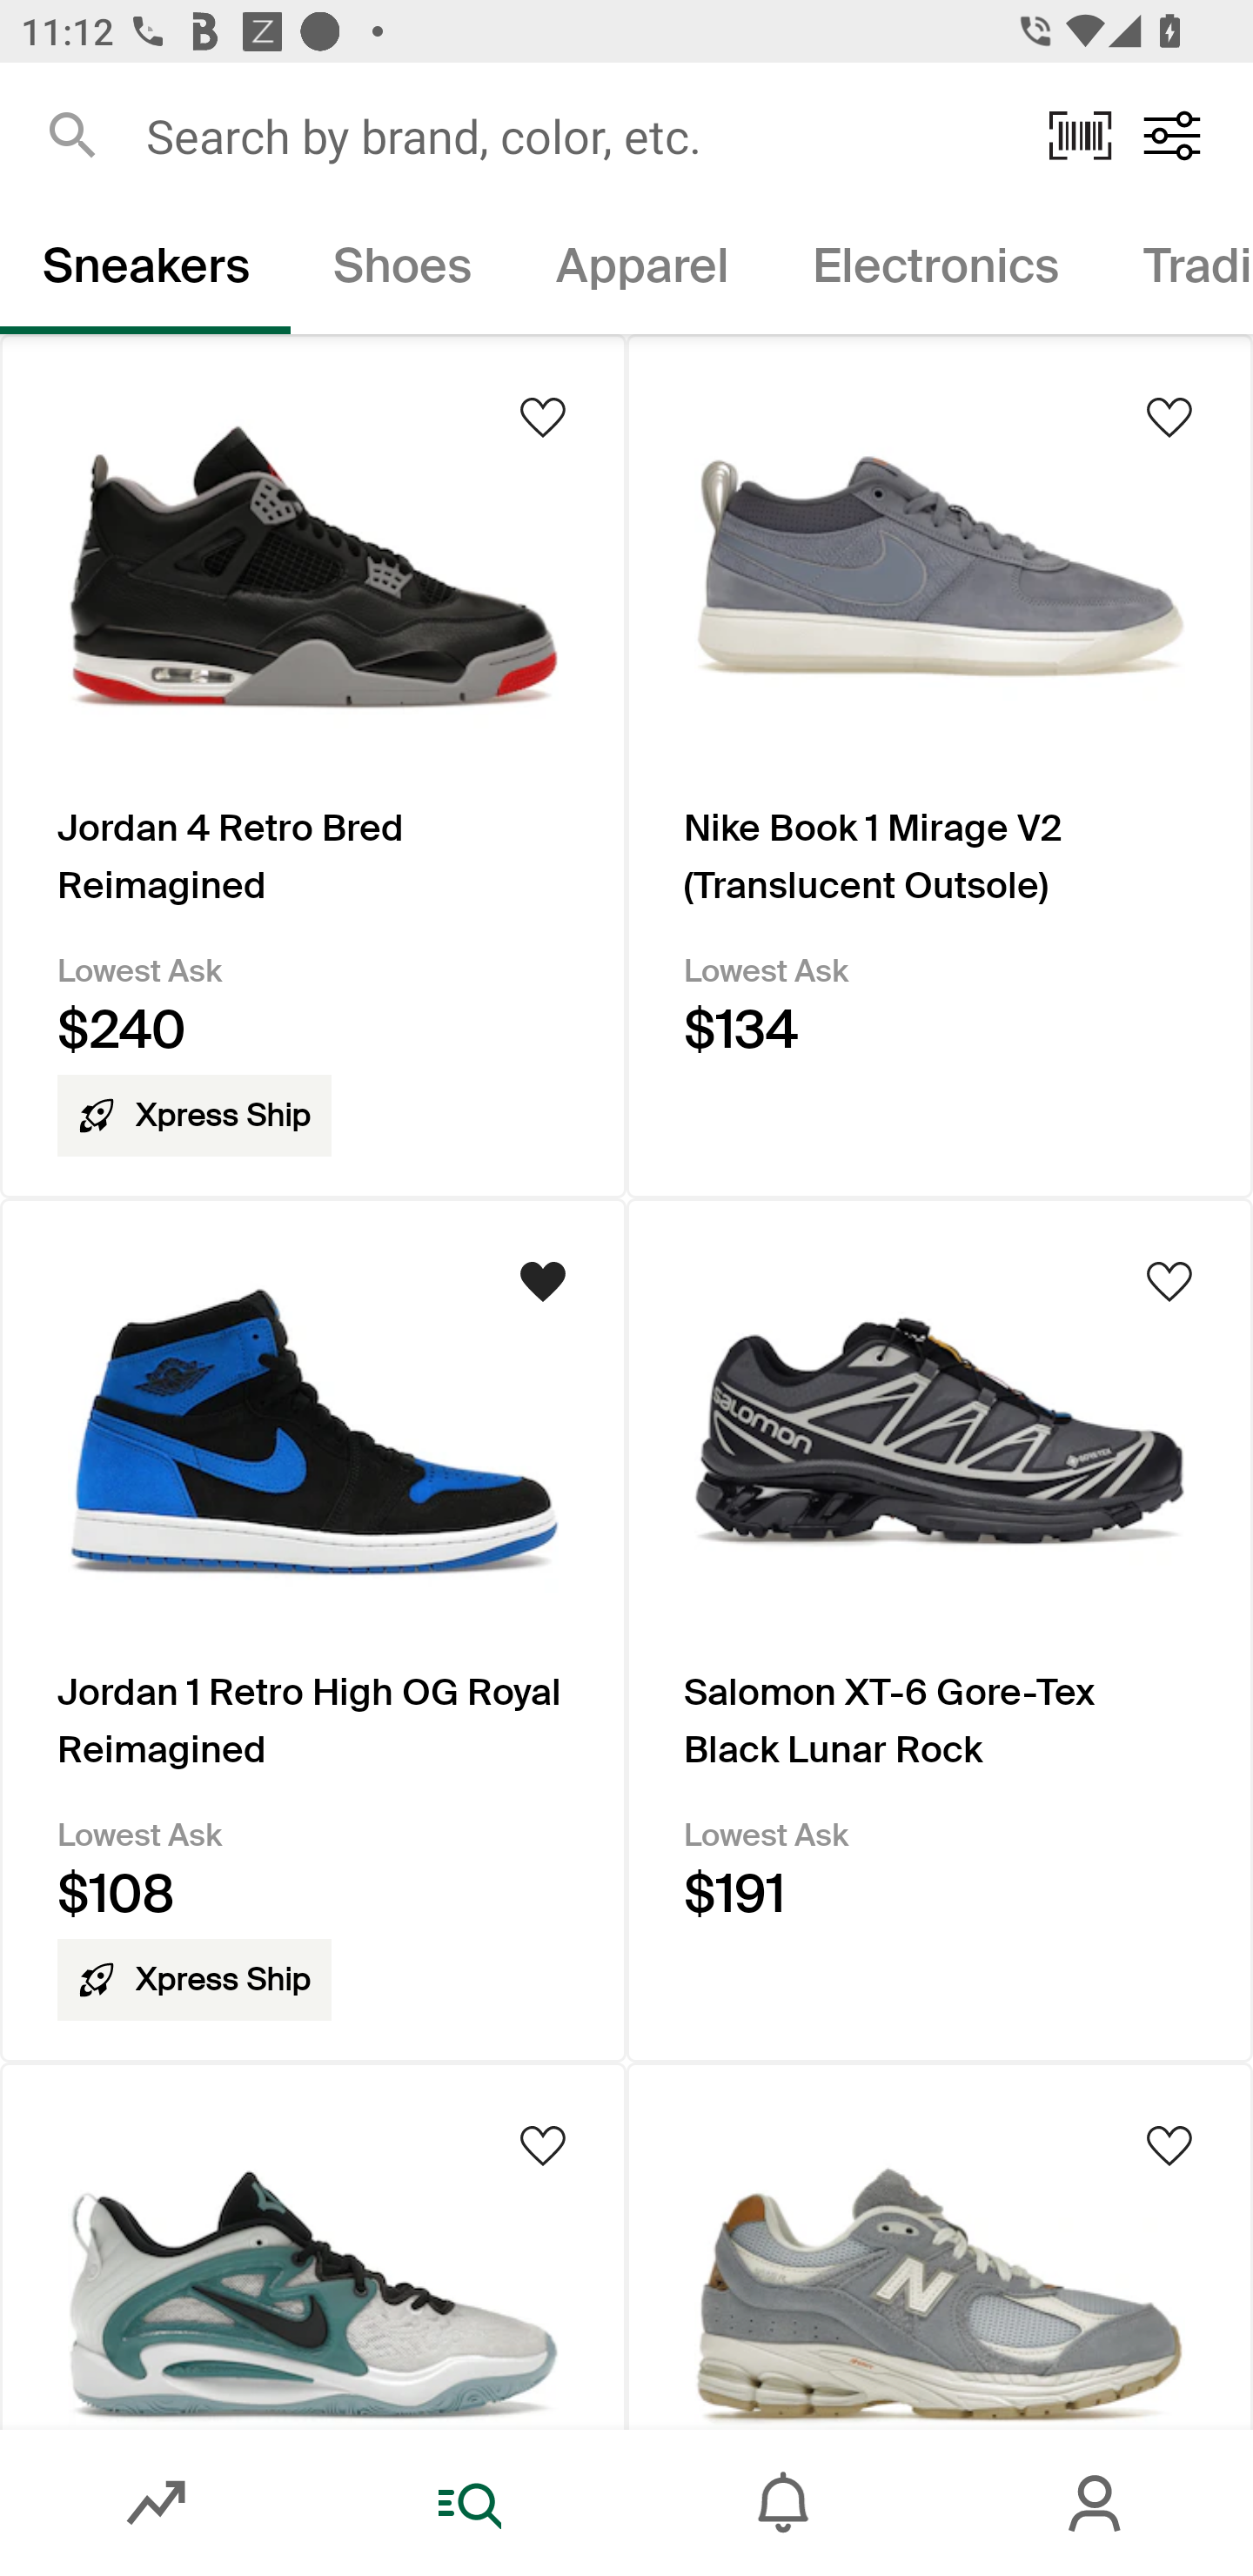 The image size is (1253, 2576). I want to click on Product Image, so click(940, 2245).